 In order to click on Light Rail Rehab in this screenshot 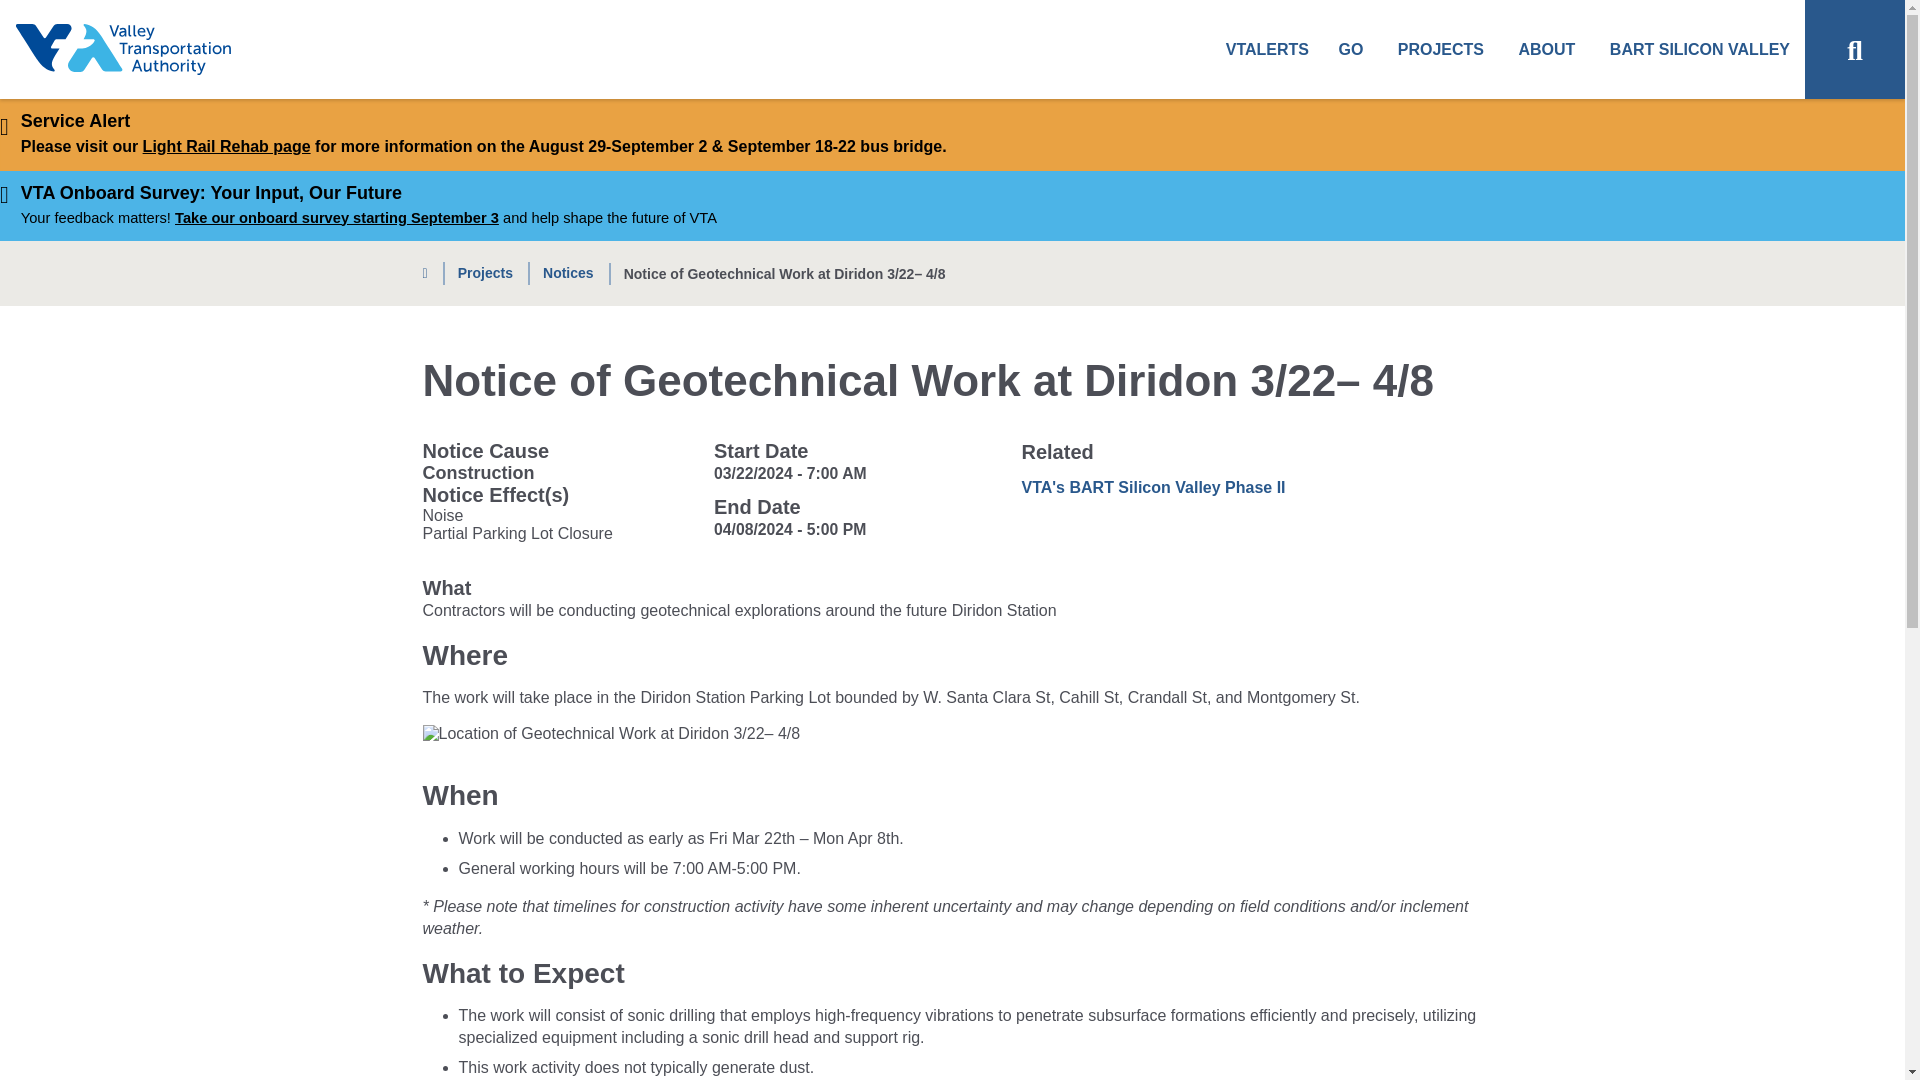, I will do `click(226, 146)`.